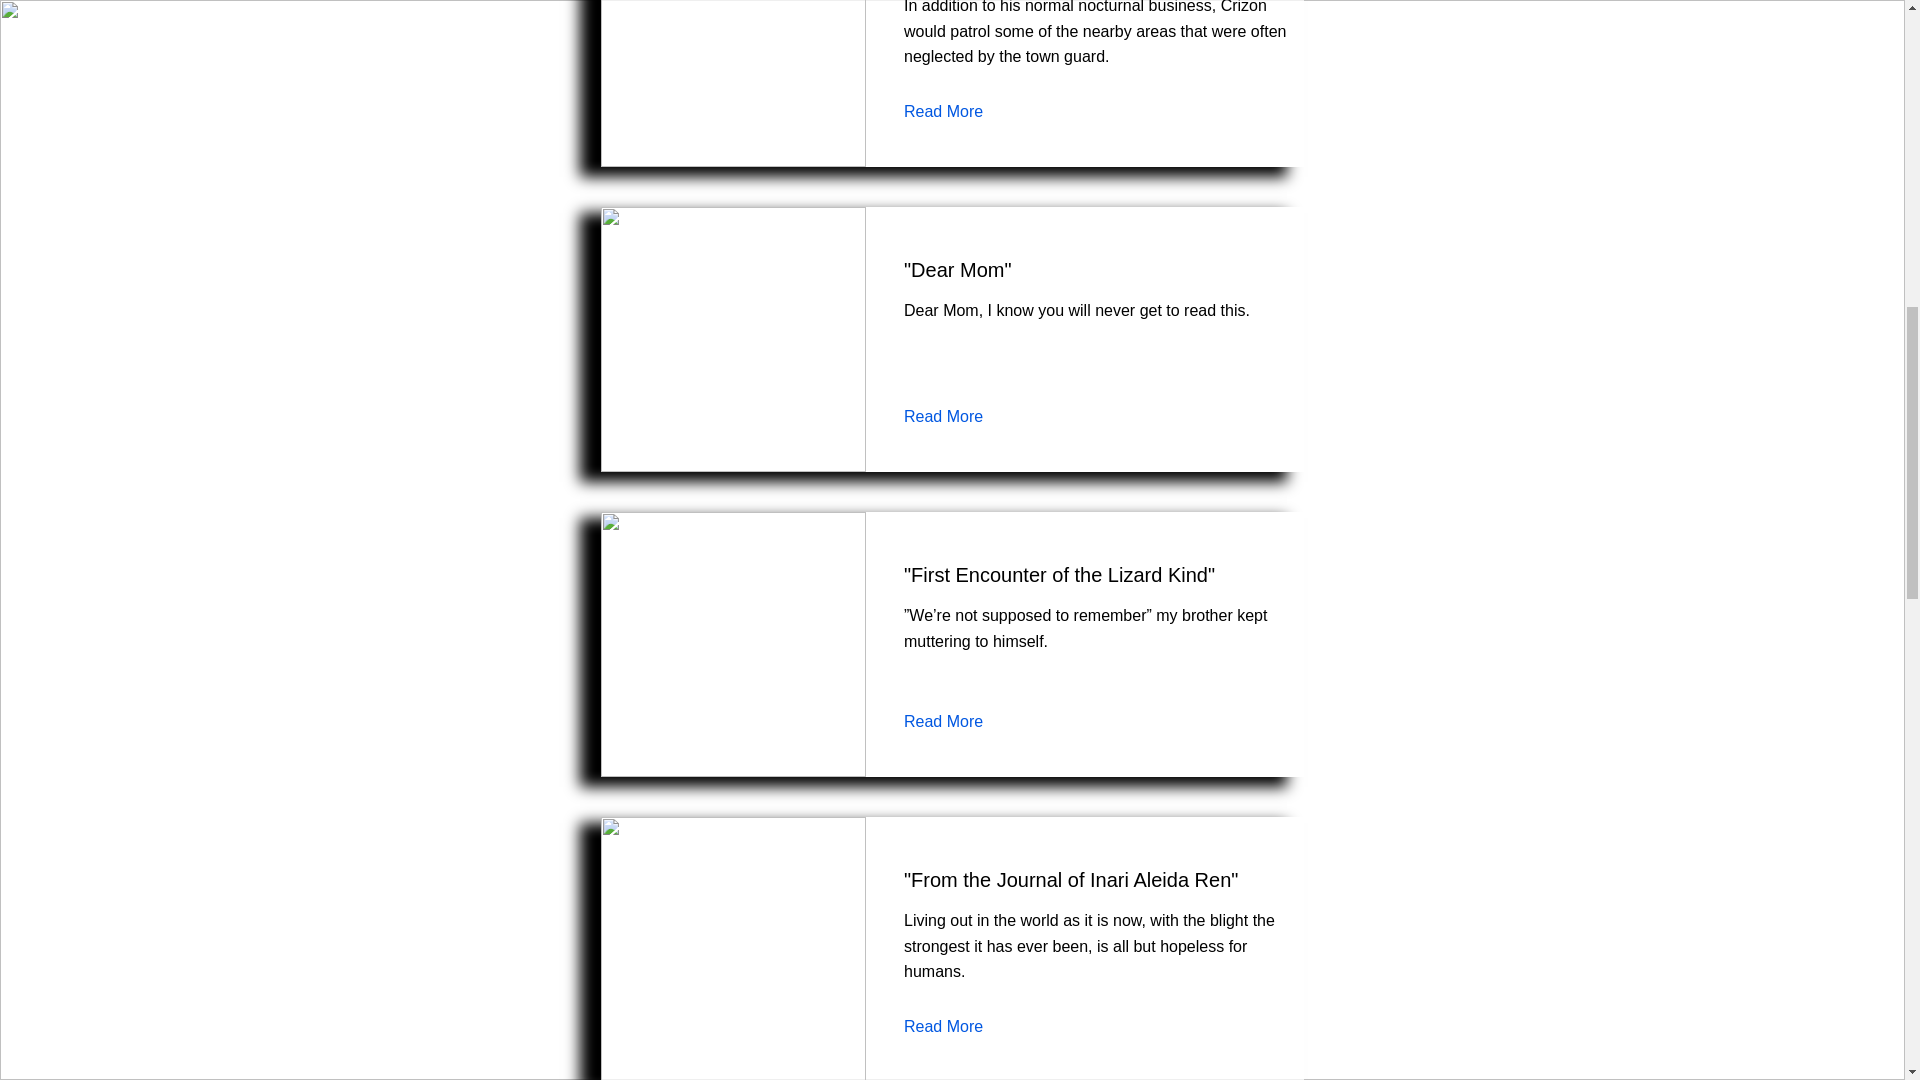  I want to click on animation-library-magicbookp-022120.gif, so click(732, 339).